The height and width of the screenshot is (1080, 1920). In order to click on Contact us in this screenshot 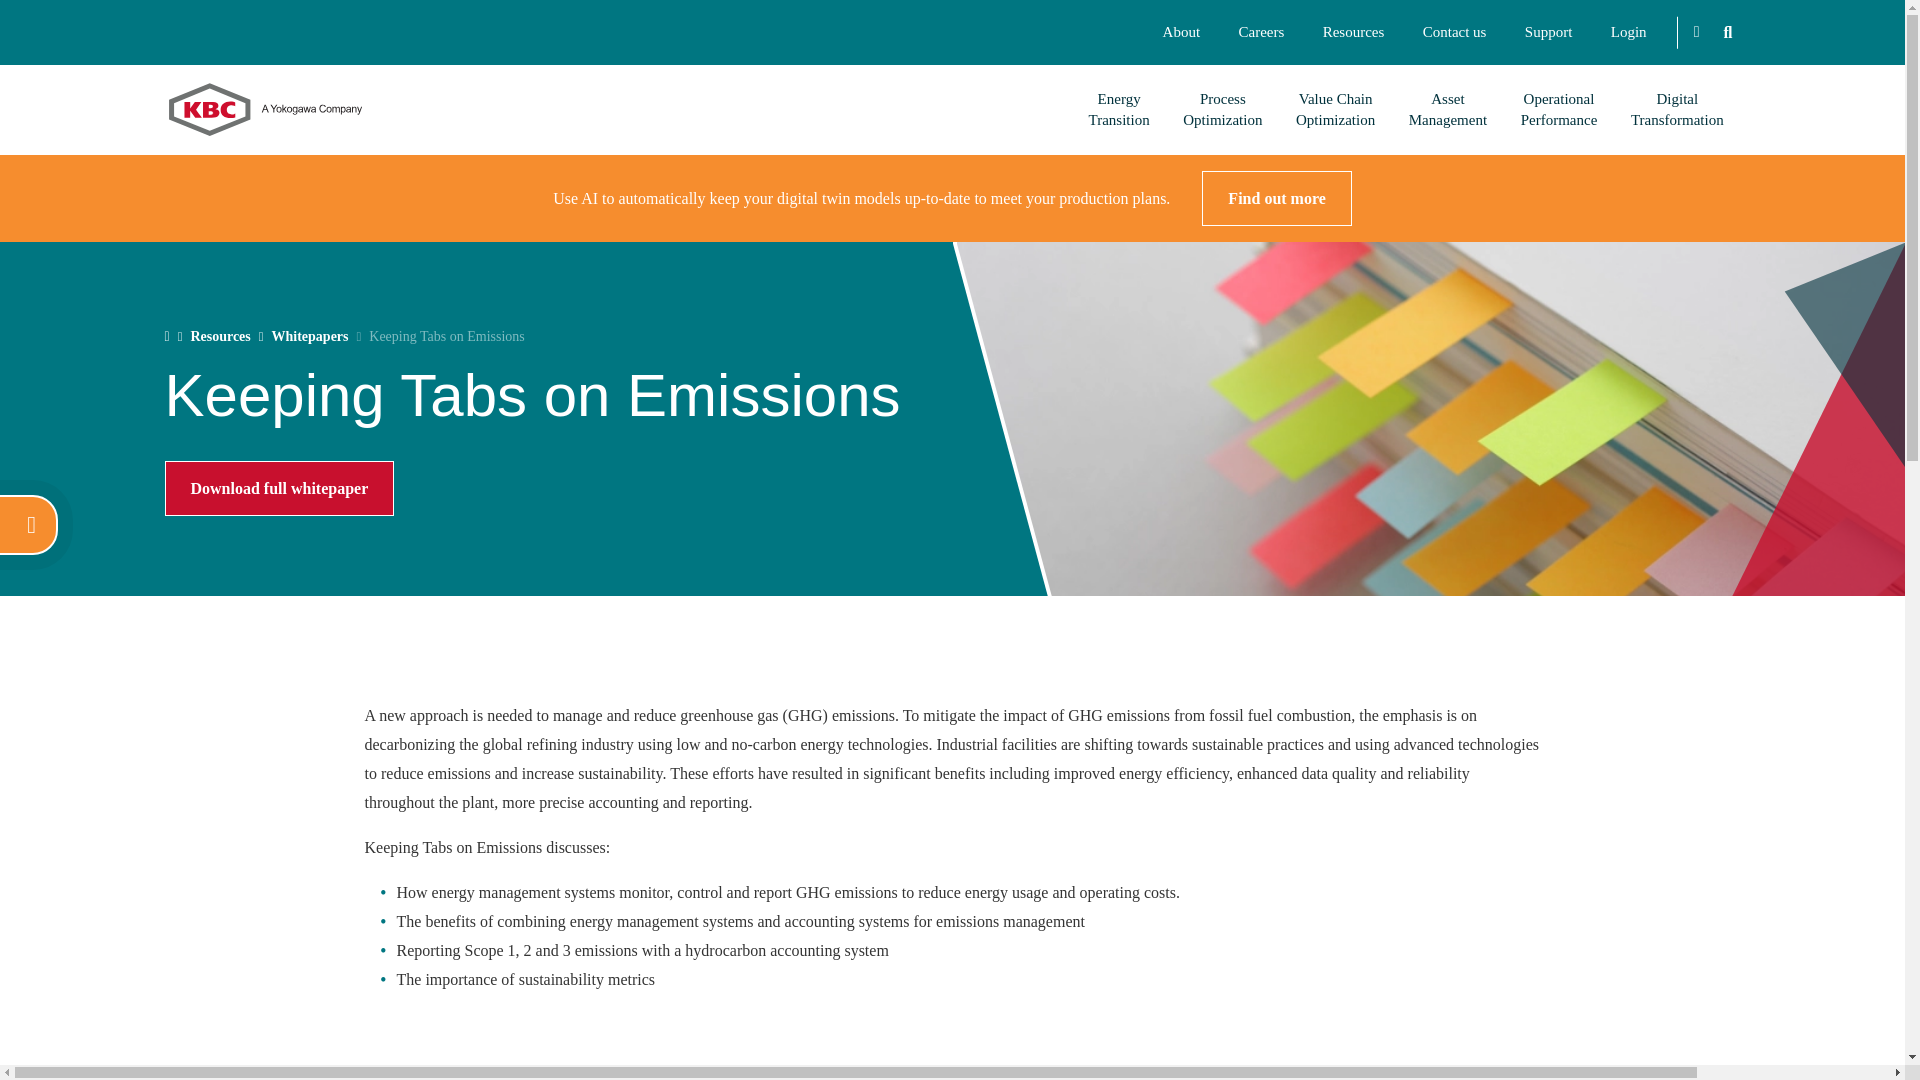, I will do `click(1454, 32)`.